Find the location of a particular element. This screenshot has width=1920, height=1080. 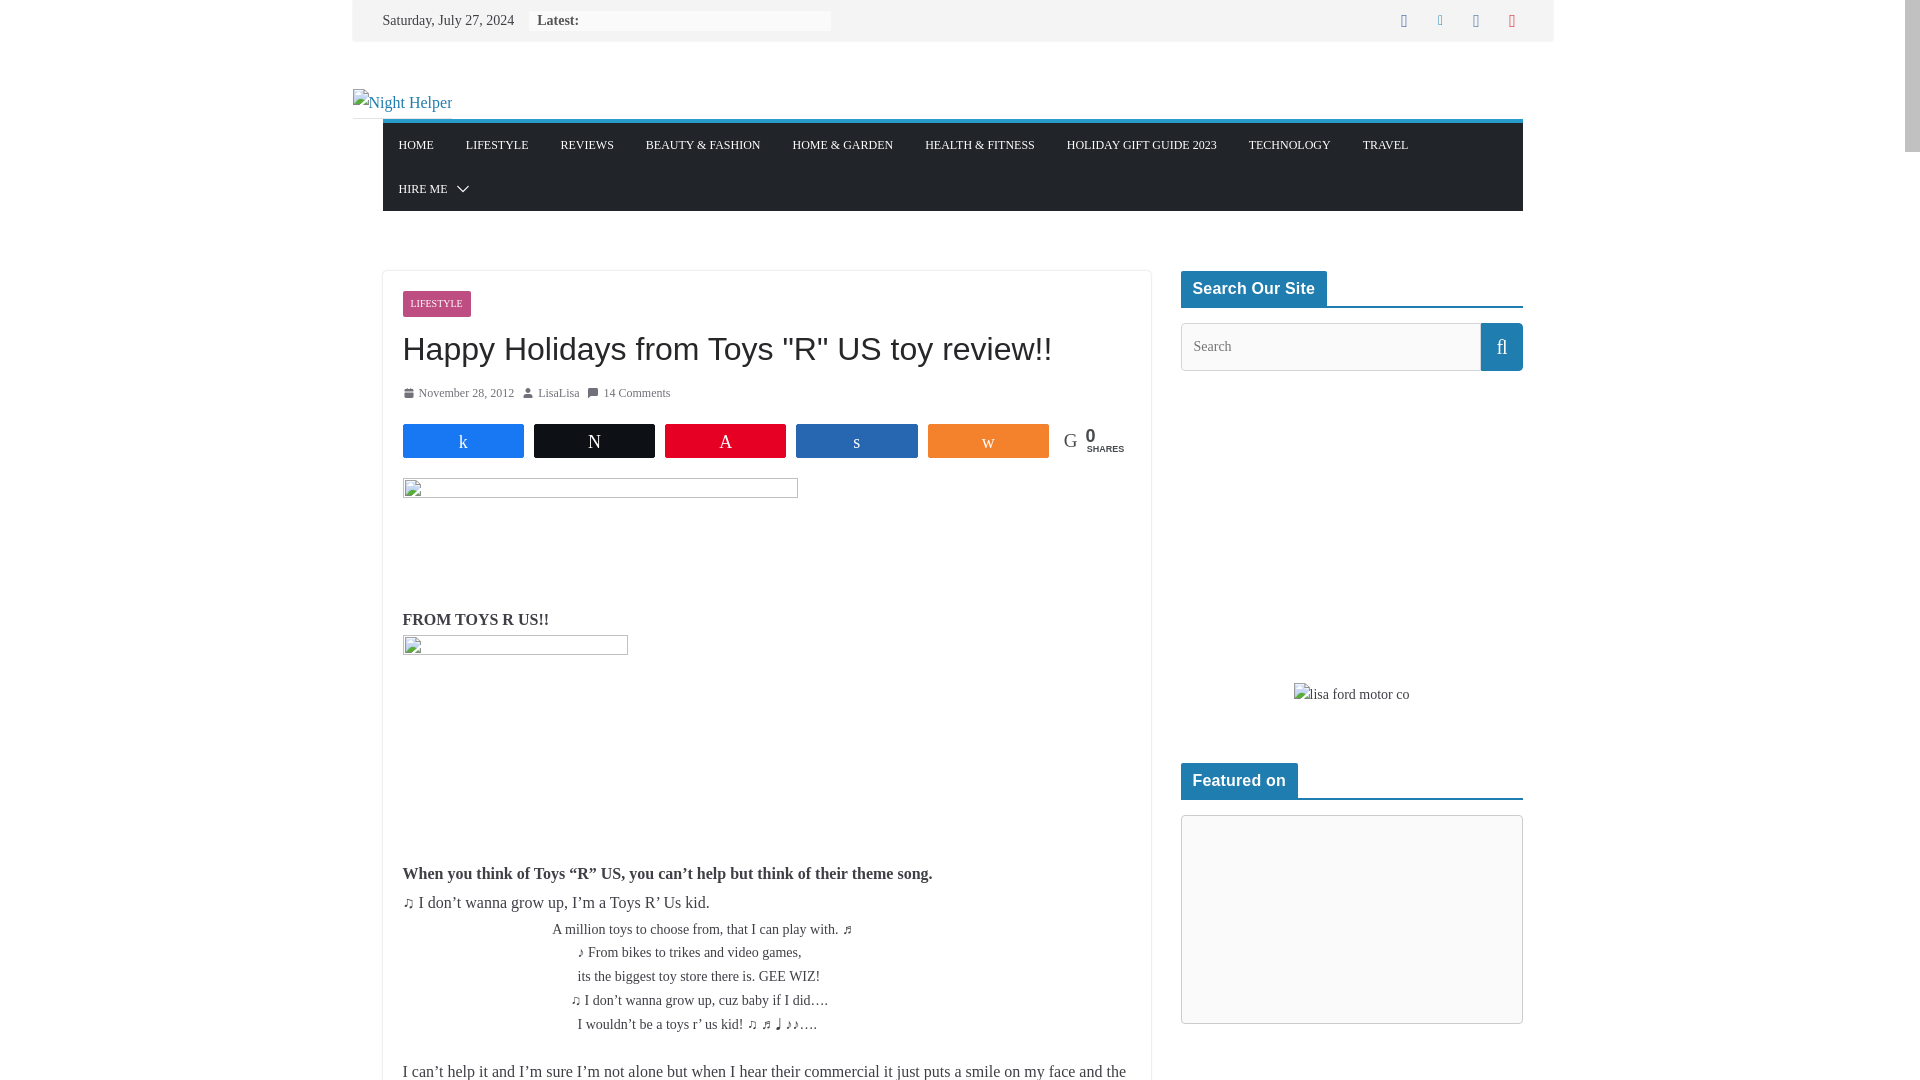

HOLIDAY GIFT GUIDE 2023 is located at coordinates (1142, 144).